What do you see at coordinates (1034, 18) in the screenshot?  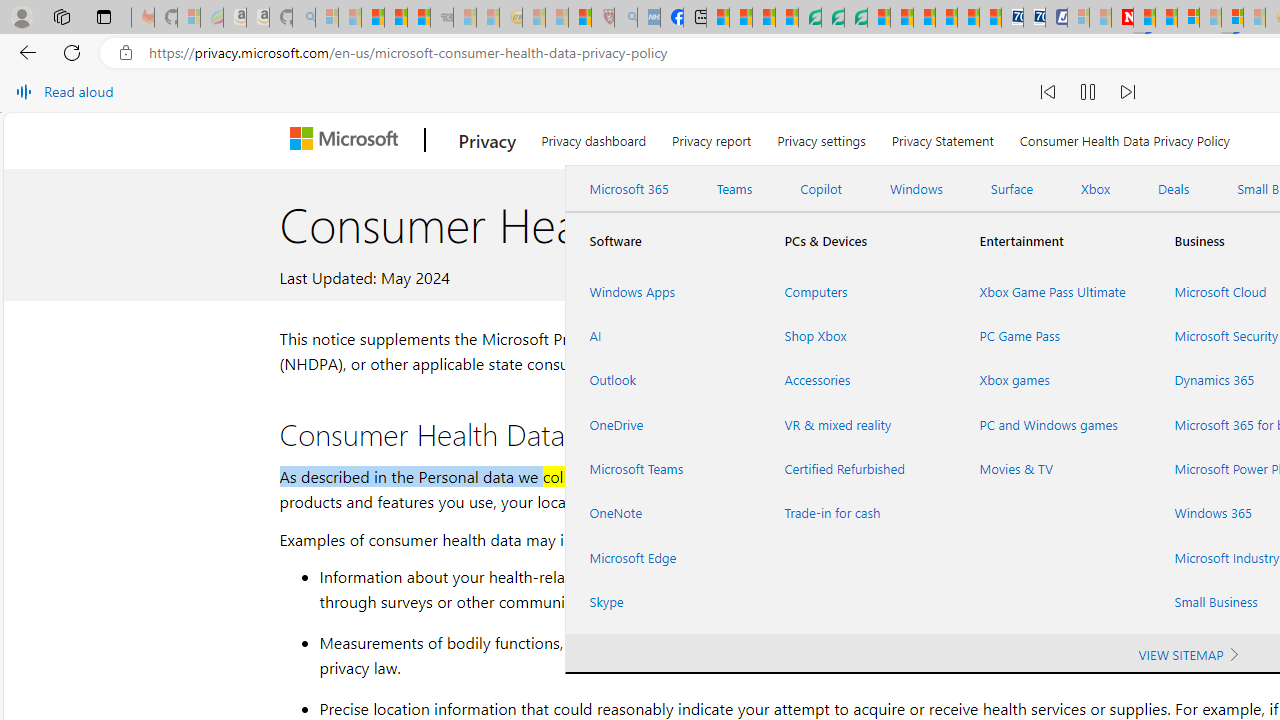 I see `Cheap Hotels - Save70.com` at bounding box center [1034, 18].